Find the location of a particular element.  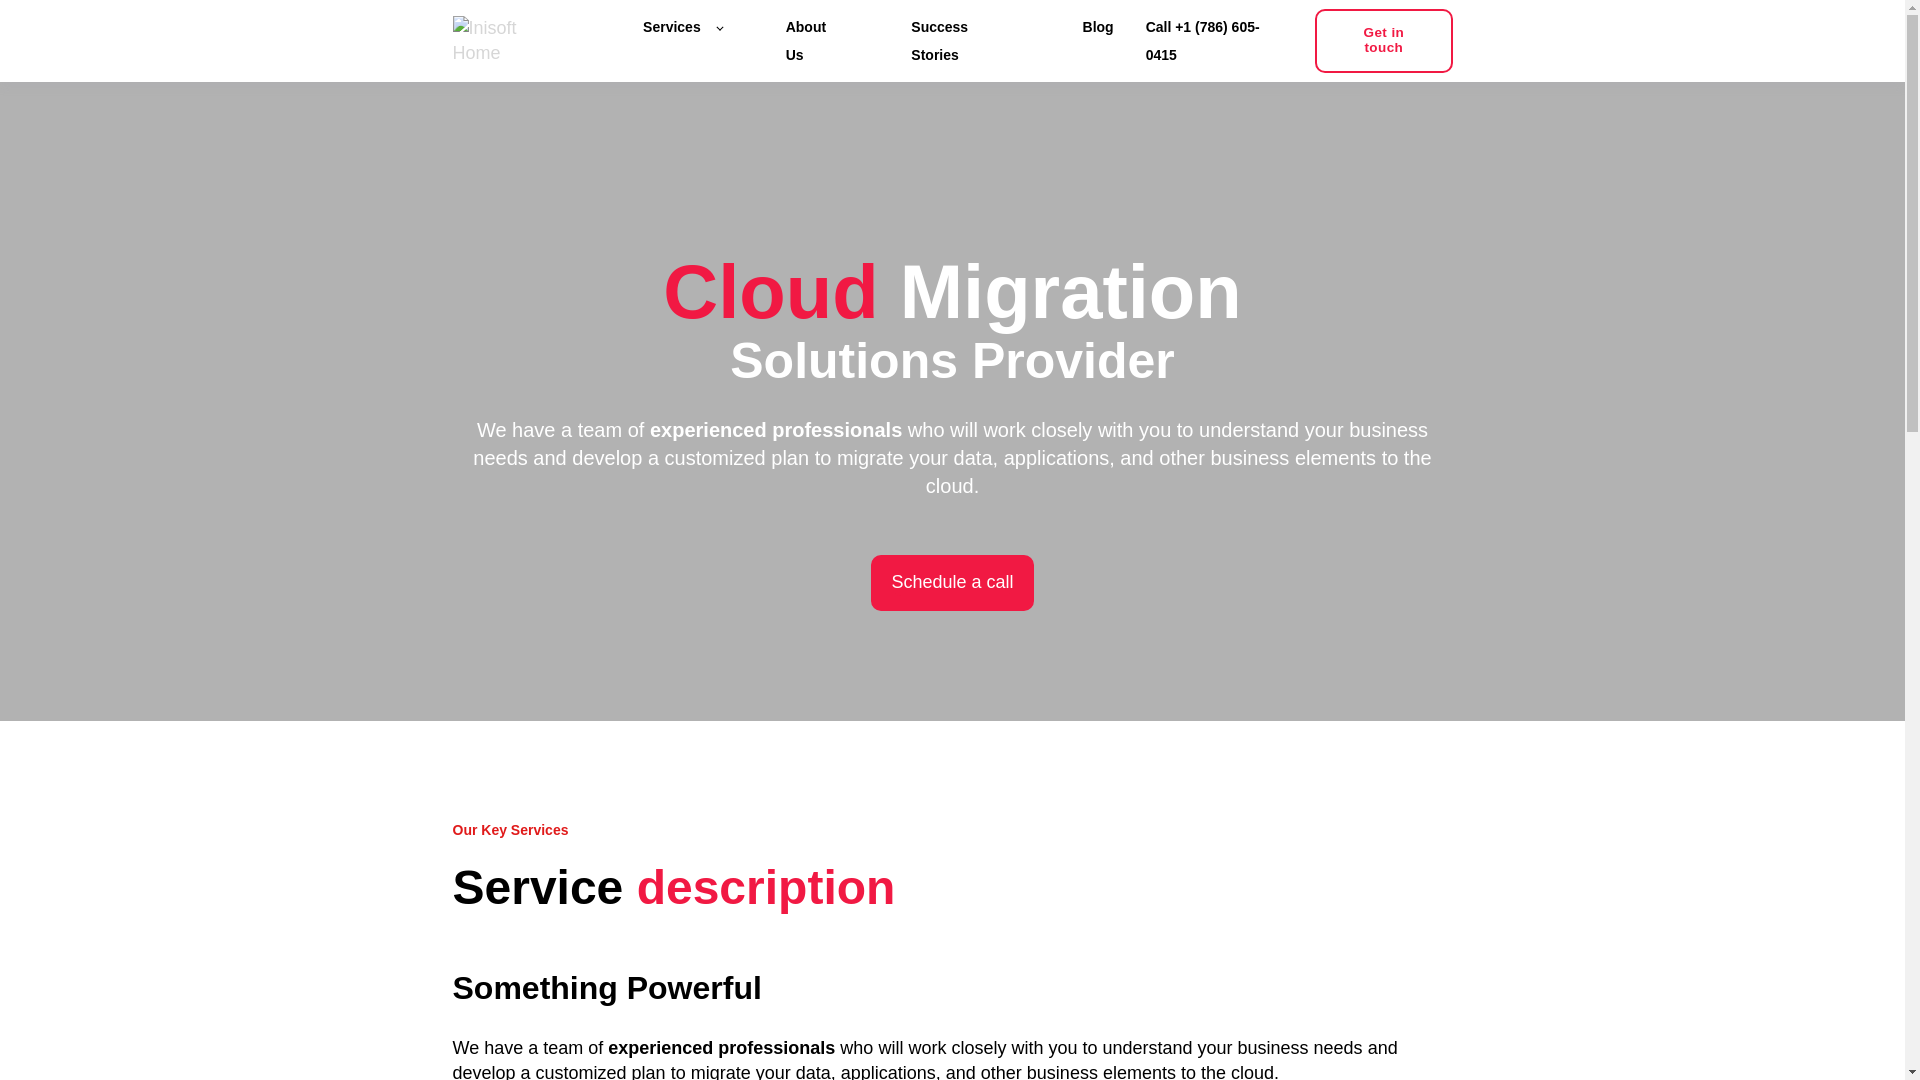

Schedule a call is located at coordinates (952, 582).